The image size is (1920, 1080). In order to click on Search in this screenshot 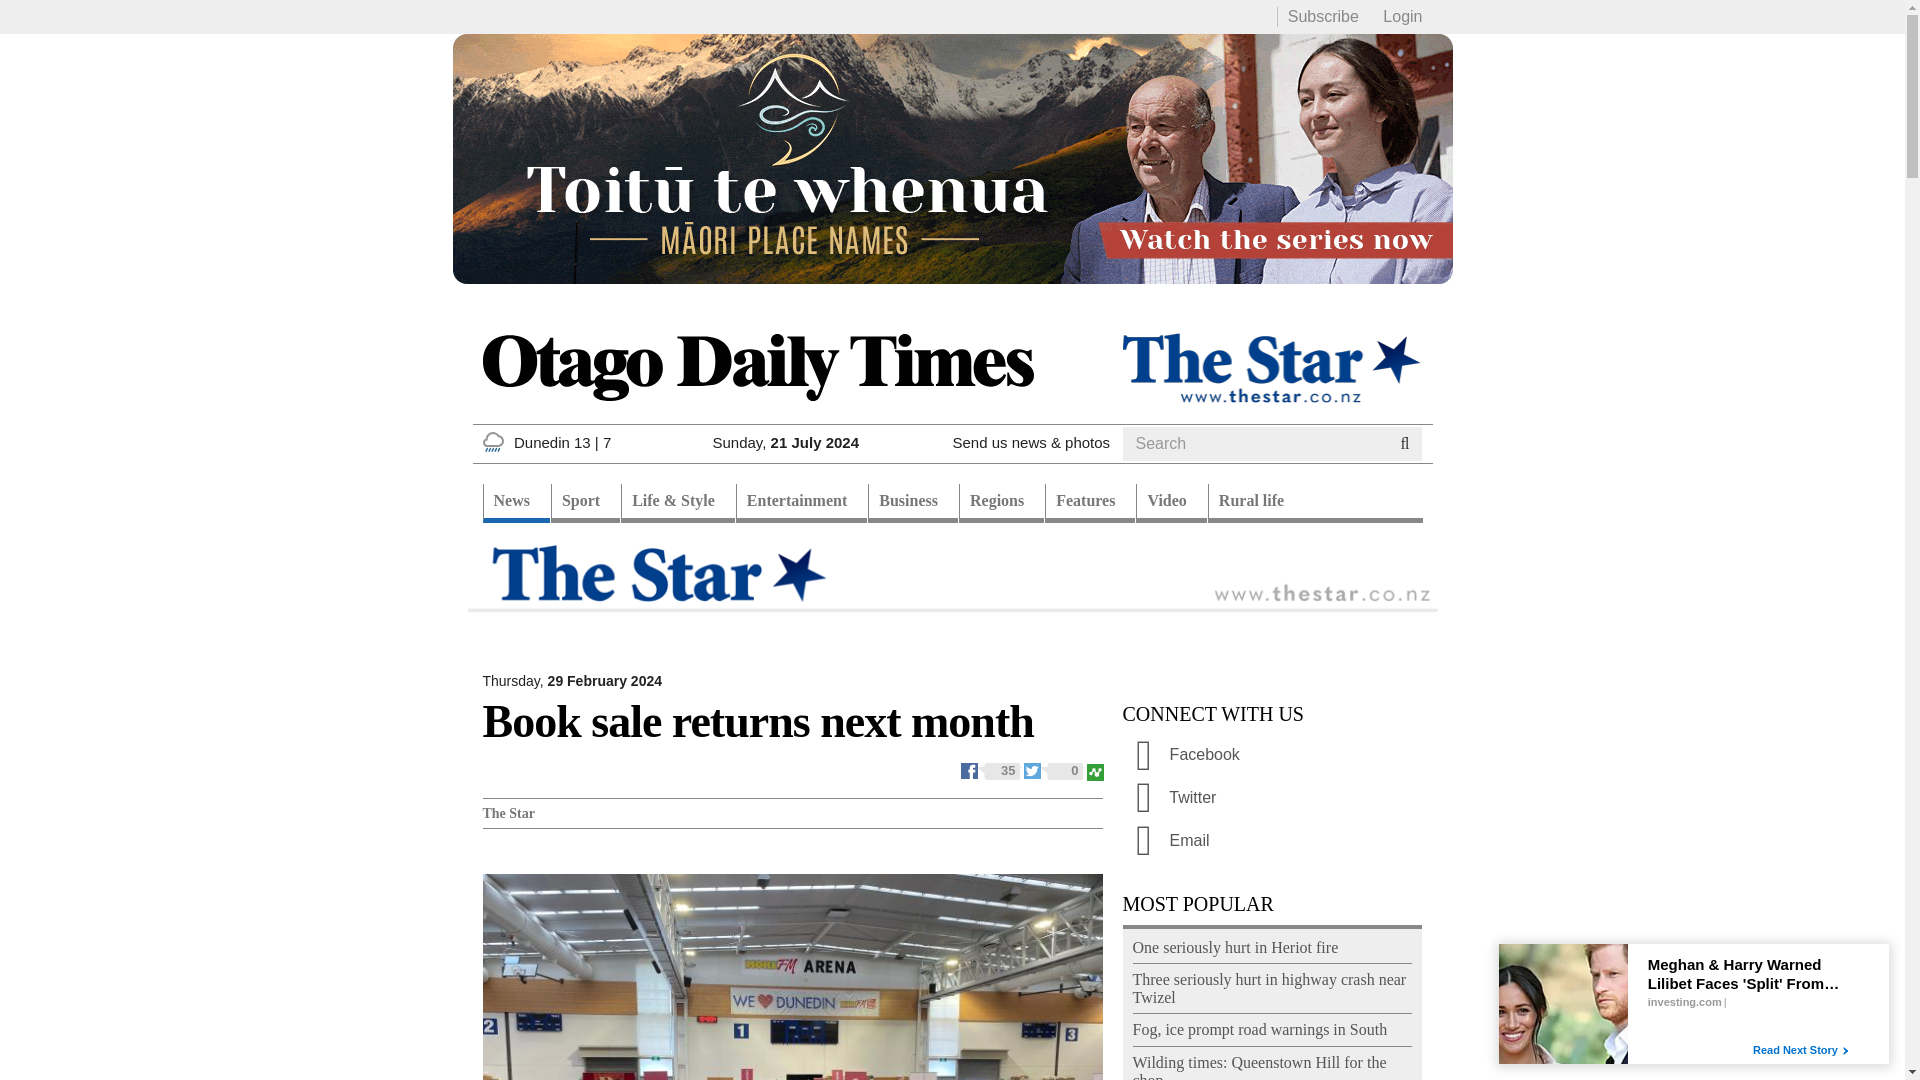, I will do `click(1160, 468)`.